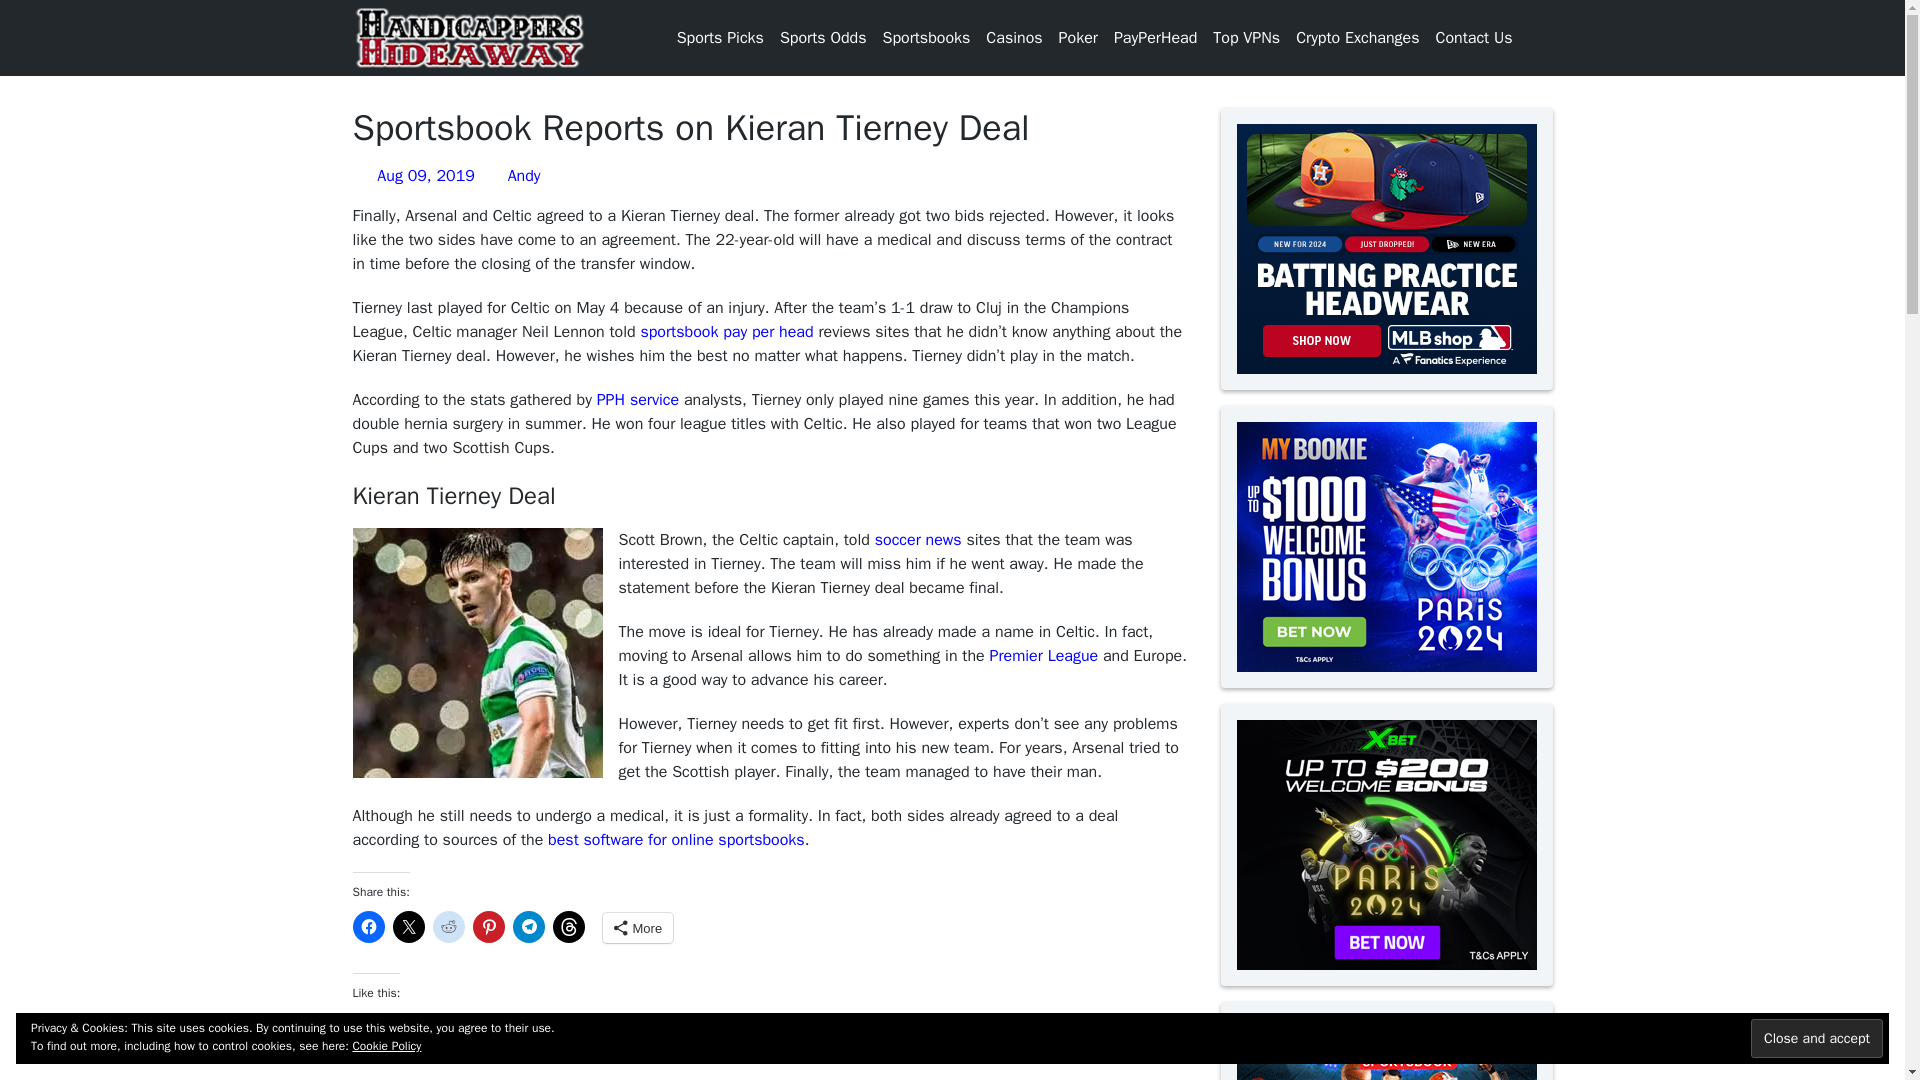 This screenshot has height=1080, width=1920. What do you see at coordinates (925, 74) in the screenshot?
I see `Comparisons and Ratings` at bounding box center [925, 74].